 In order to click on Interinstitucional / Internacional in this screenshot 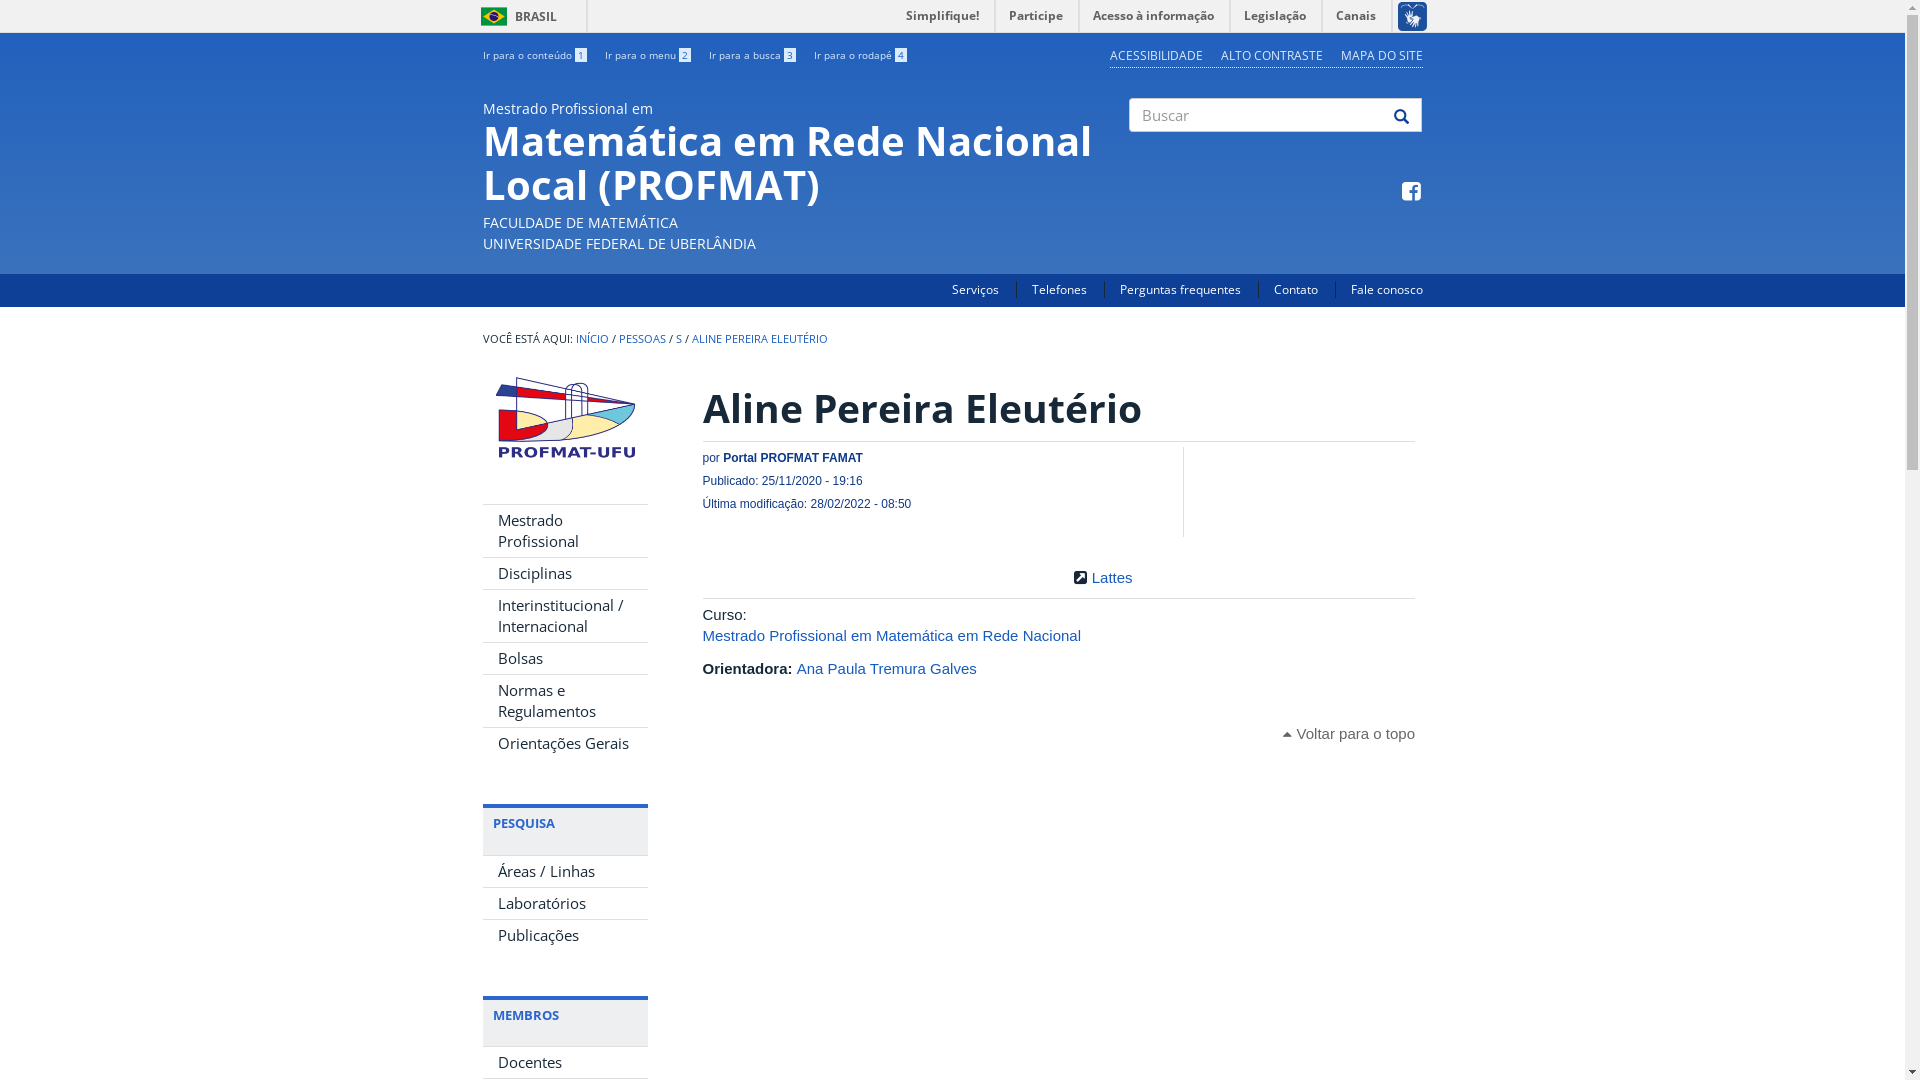, I will do `click(564, 616)`.